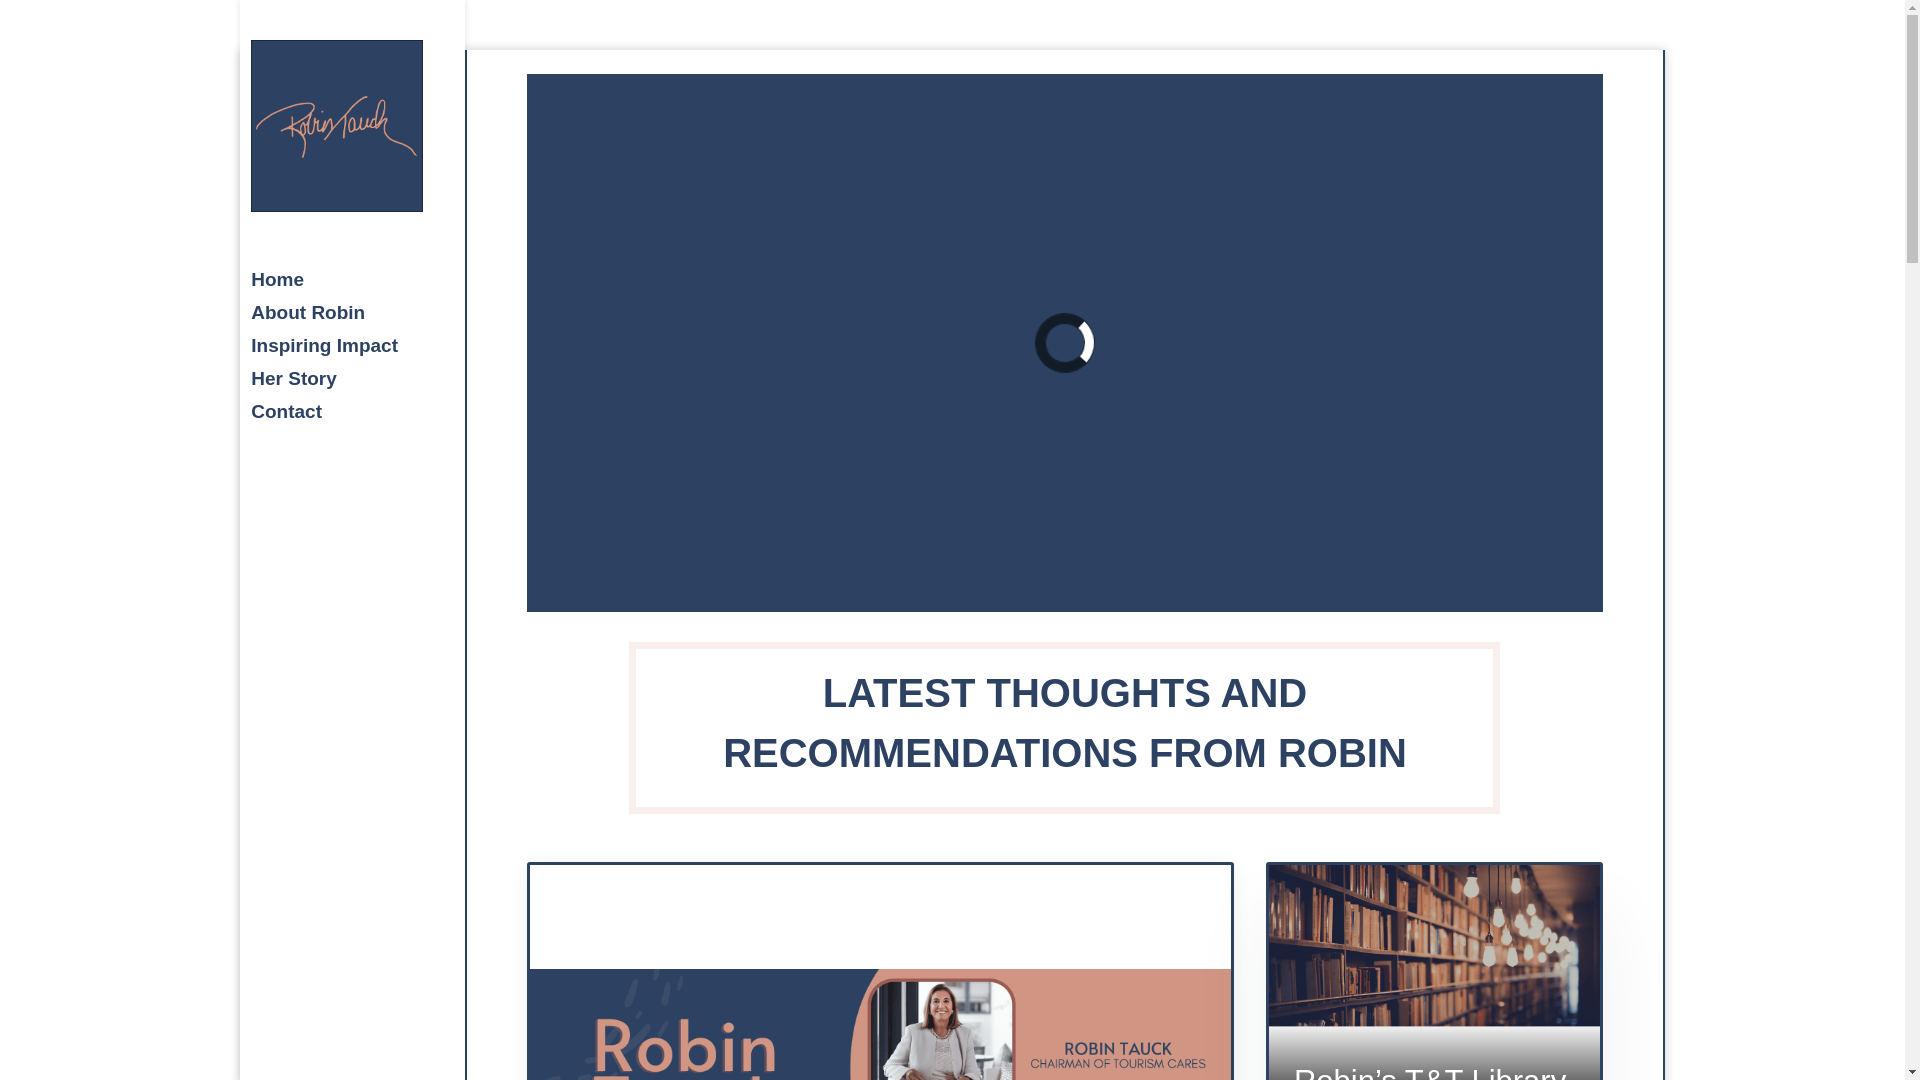  What do you see at coordinates (372, 422) in the screenshot?
I see `Contact` at bounding box center [372, 422].